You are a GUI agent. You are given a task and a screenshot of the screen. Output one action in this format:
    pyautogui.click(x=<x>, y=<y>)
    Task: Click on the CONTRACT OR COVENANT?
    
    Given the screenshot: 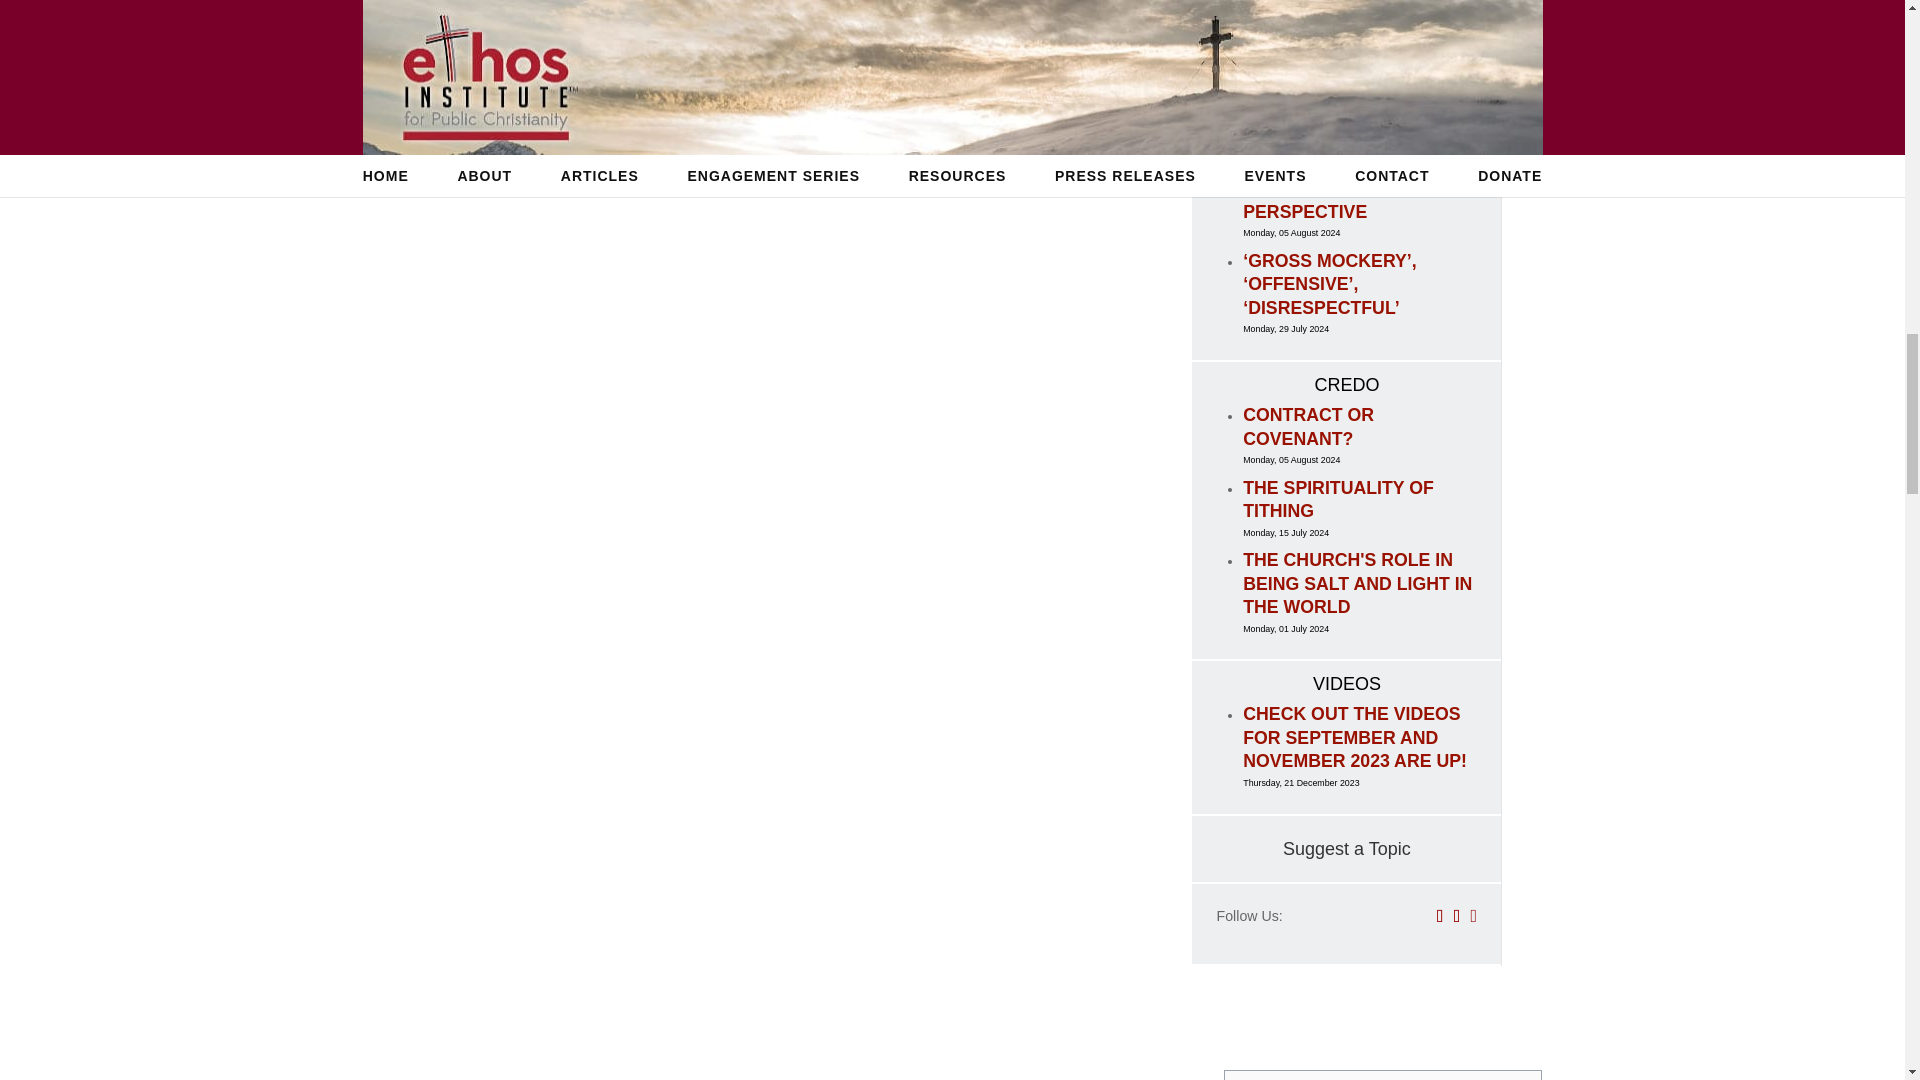 What is the action you would take?
    pyautogui.click(x=1308, y=427)
    